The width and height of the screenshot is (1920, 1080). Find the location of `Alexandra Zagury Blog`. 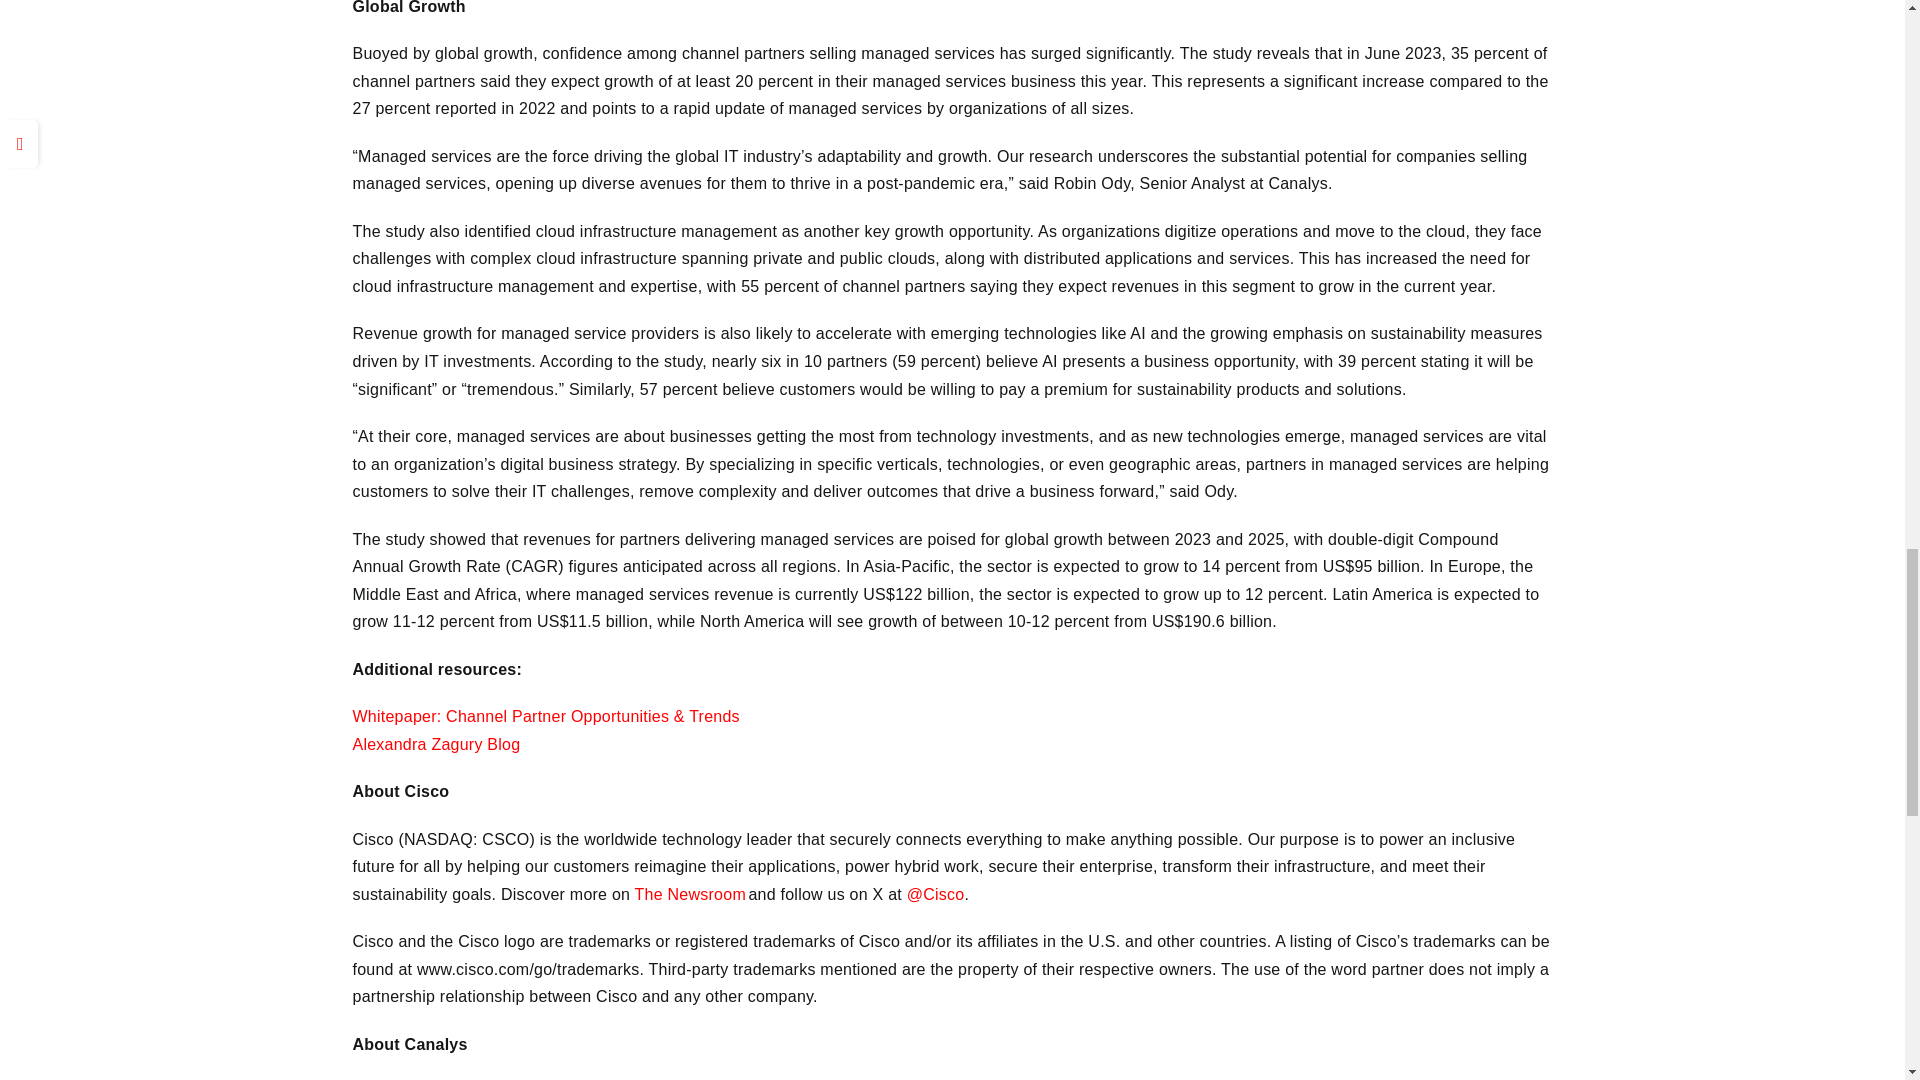

Alexandra Zagury Blog is located at coordinates (436, 744).